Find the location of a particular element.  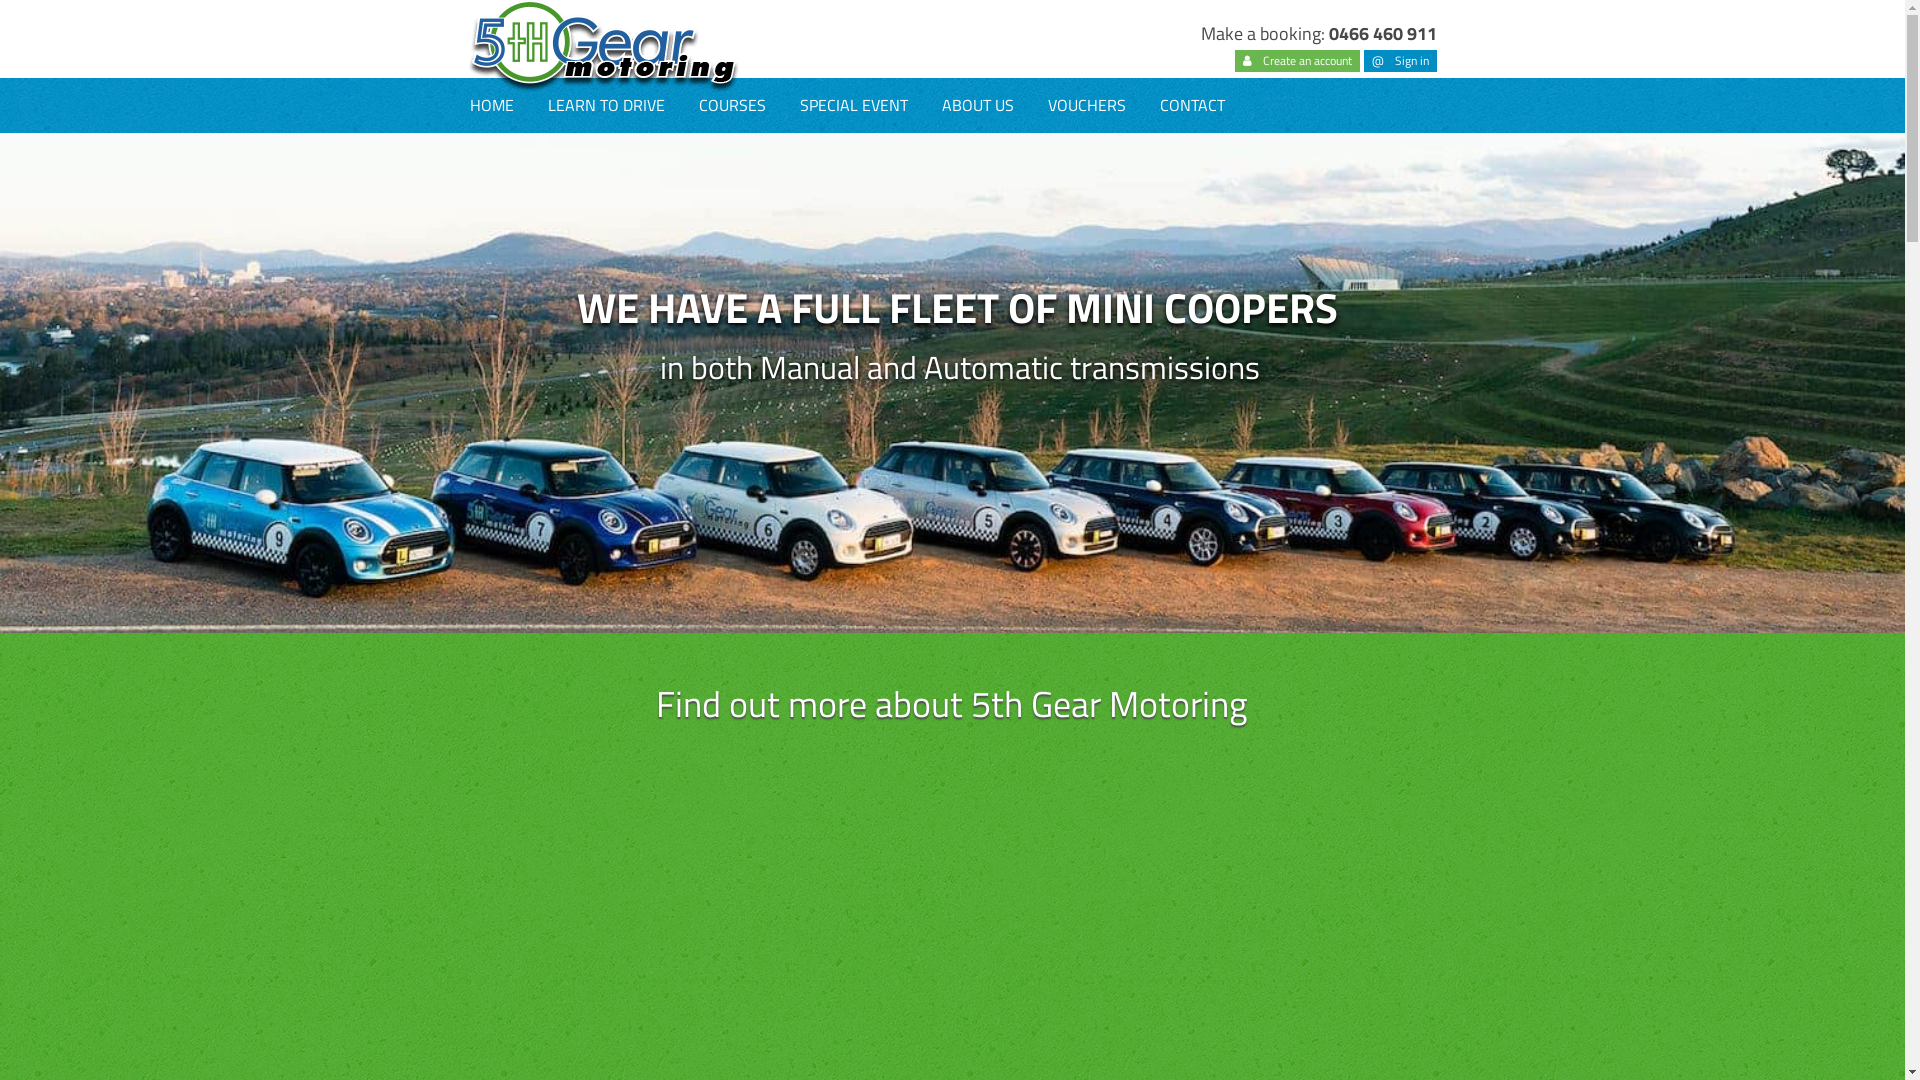

0466 460 911 is located at coordinates (1383, 34).